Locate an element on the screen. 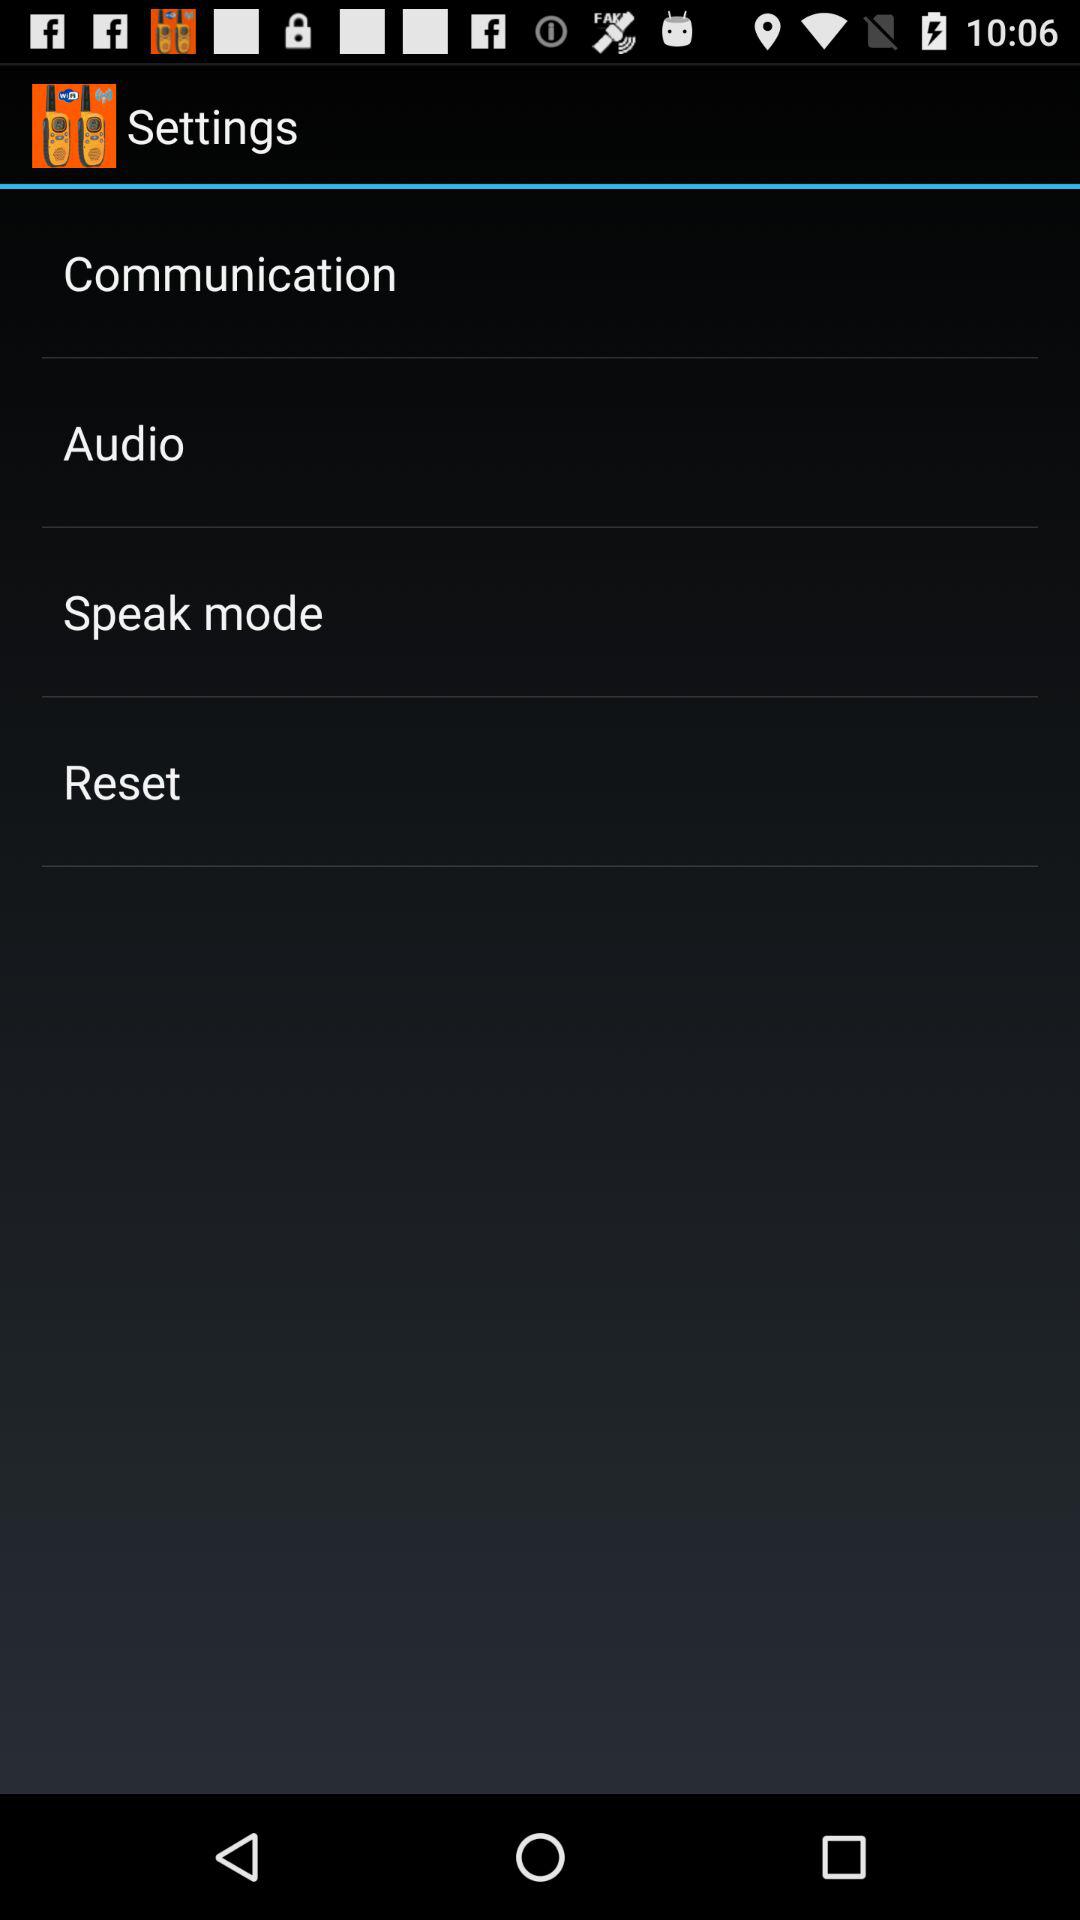  turn on the item on the left is located at coordinates (122, 781).